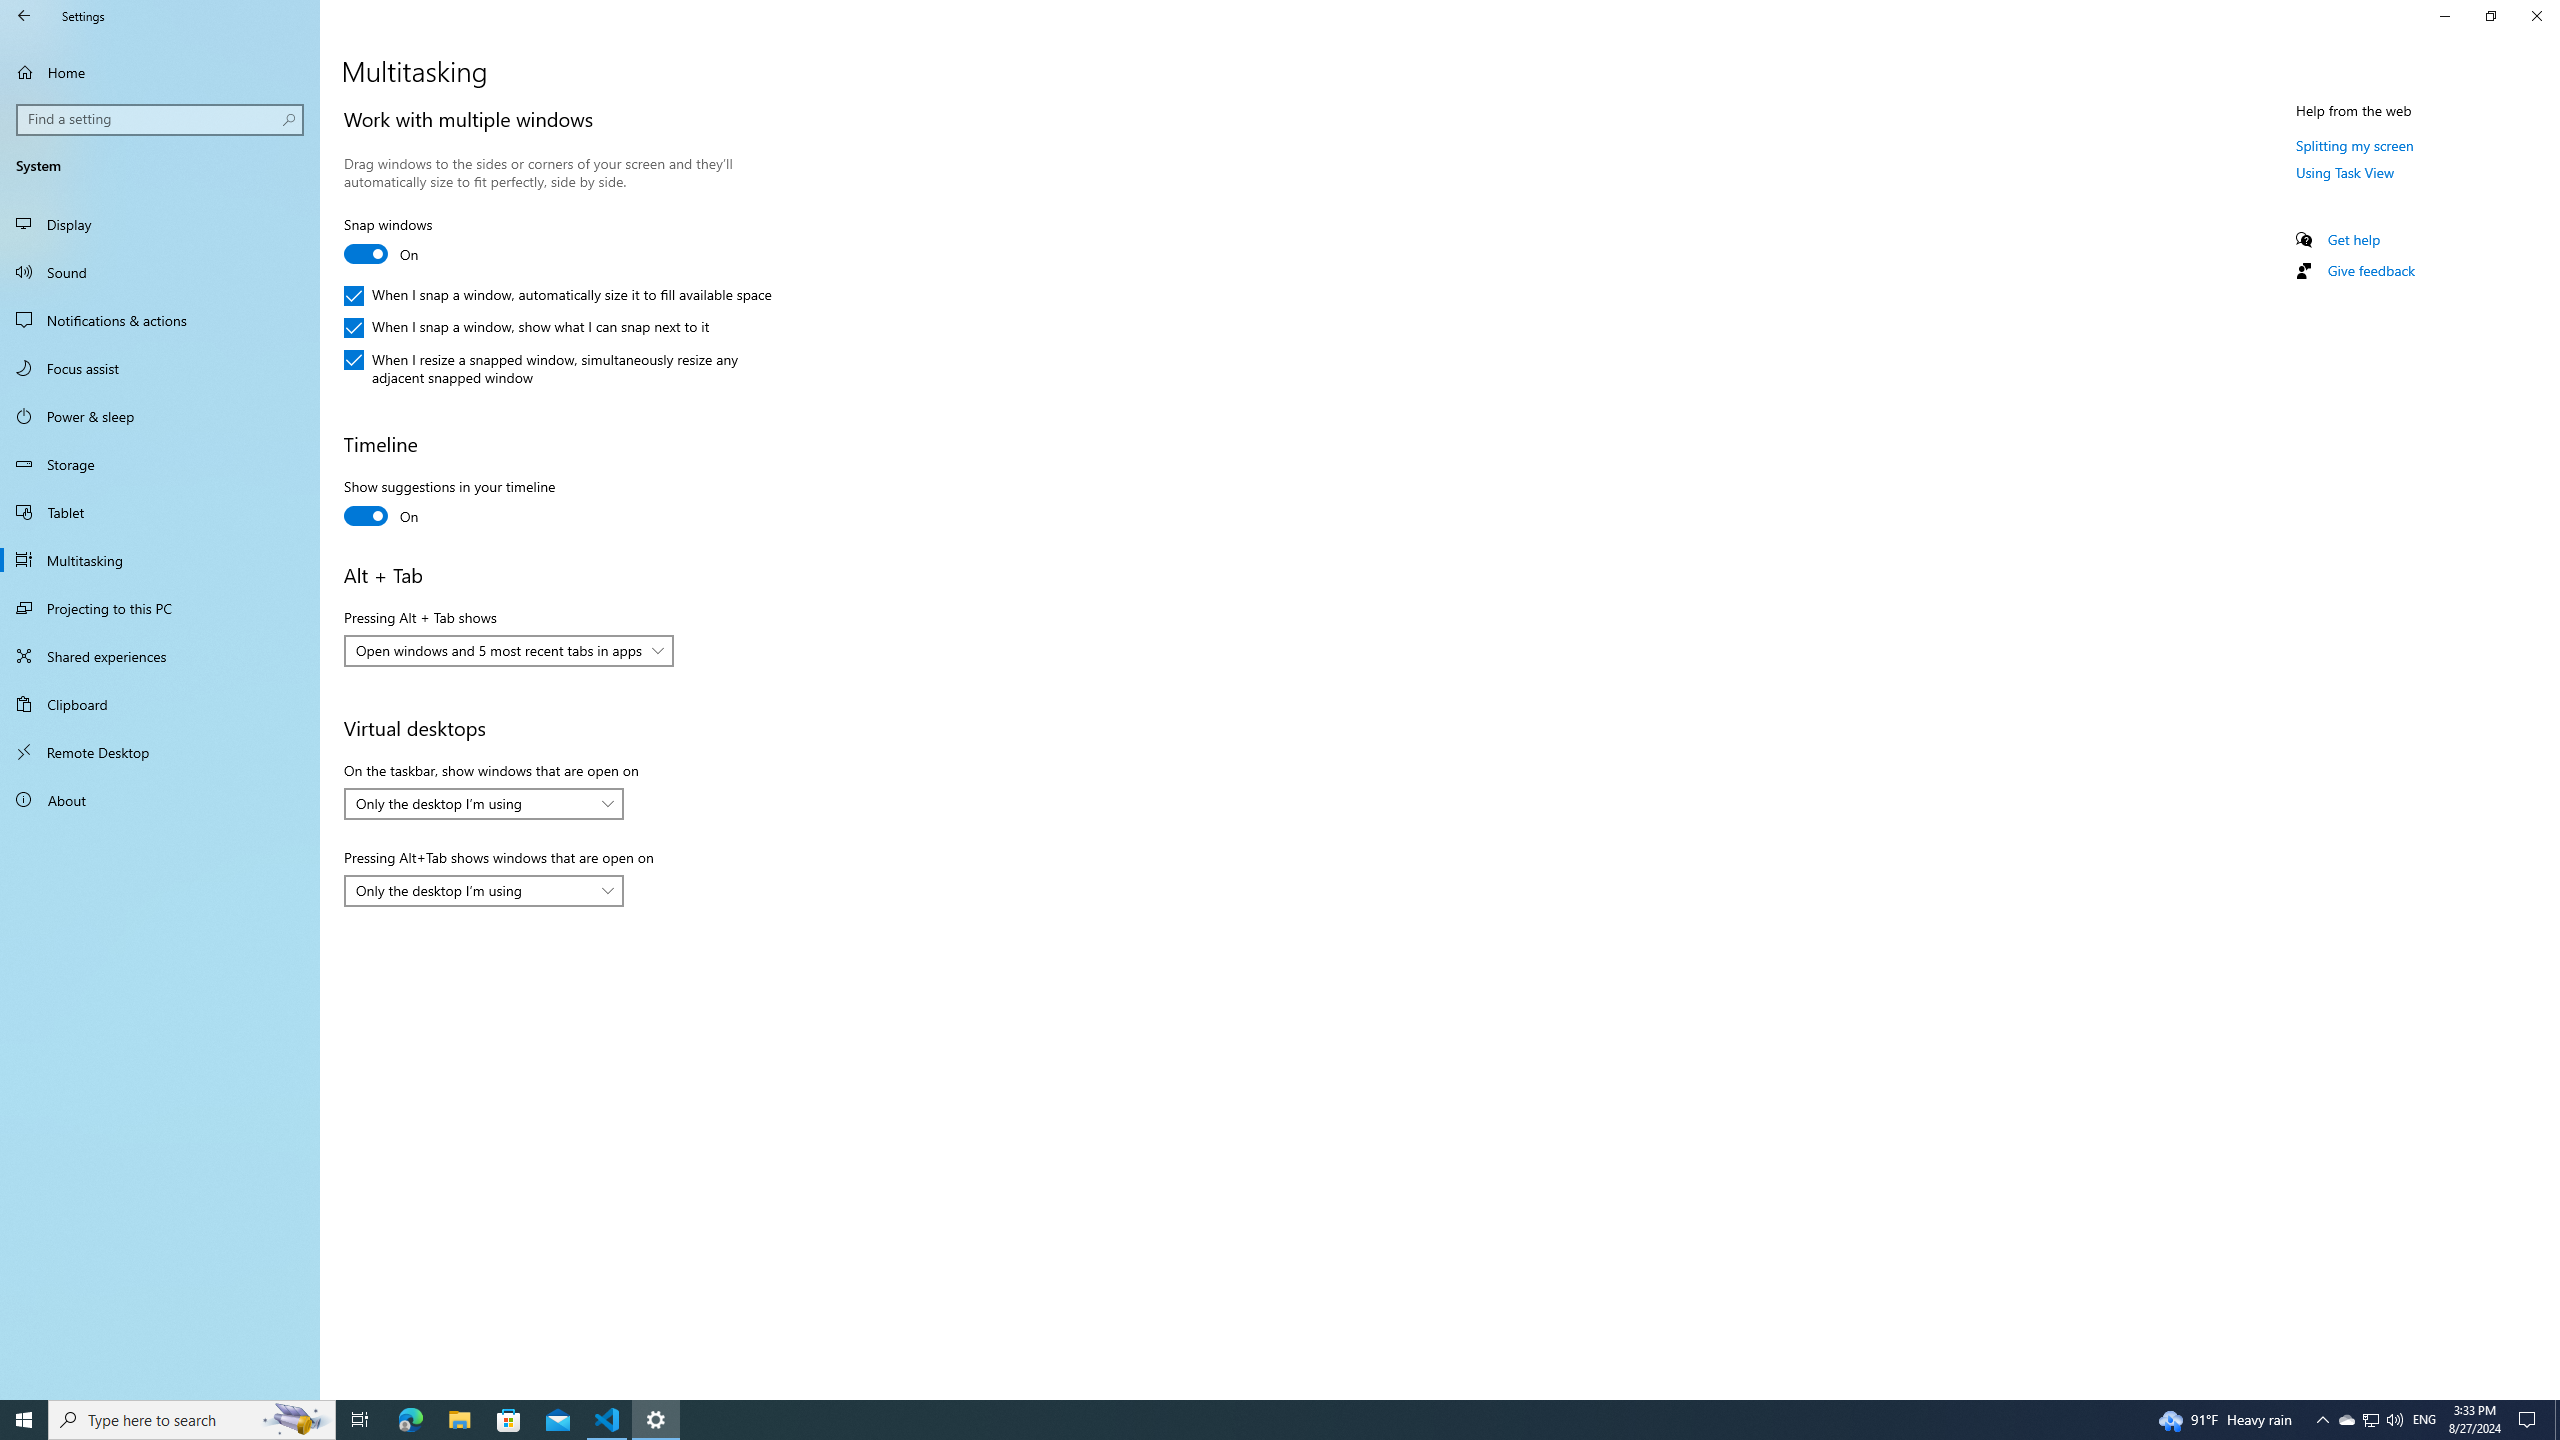 The height and width of the screenshot is (1440, 2560). What do you see at coordinates (2354, 240) in the screenshot?
I see `Restore Settings` at bounding box center [2354, 240].